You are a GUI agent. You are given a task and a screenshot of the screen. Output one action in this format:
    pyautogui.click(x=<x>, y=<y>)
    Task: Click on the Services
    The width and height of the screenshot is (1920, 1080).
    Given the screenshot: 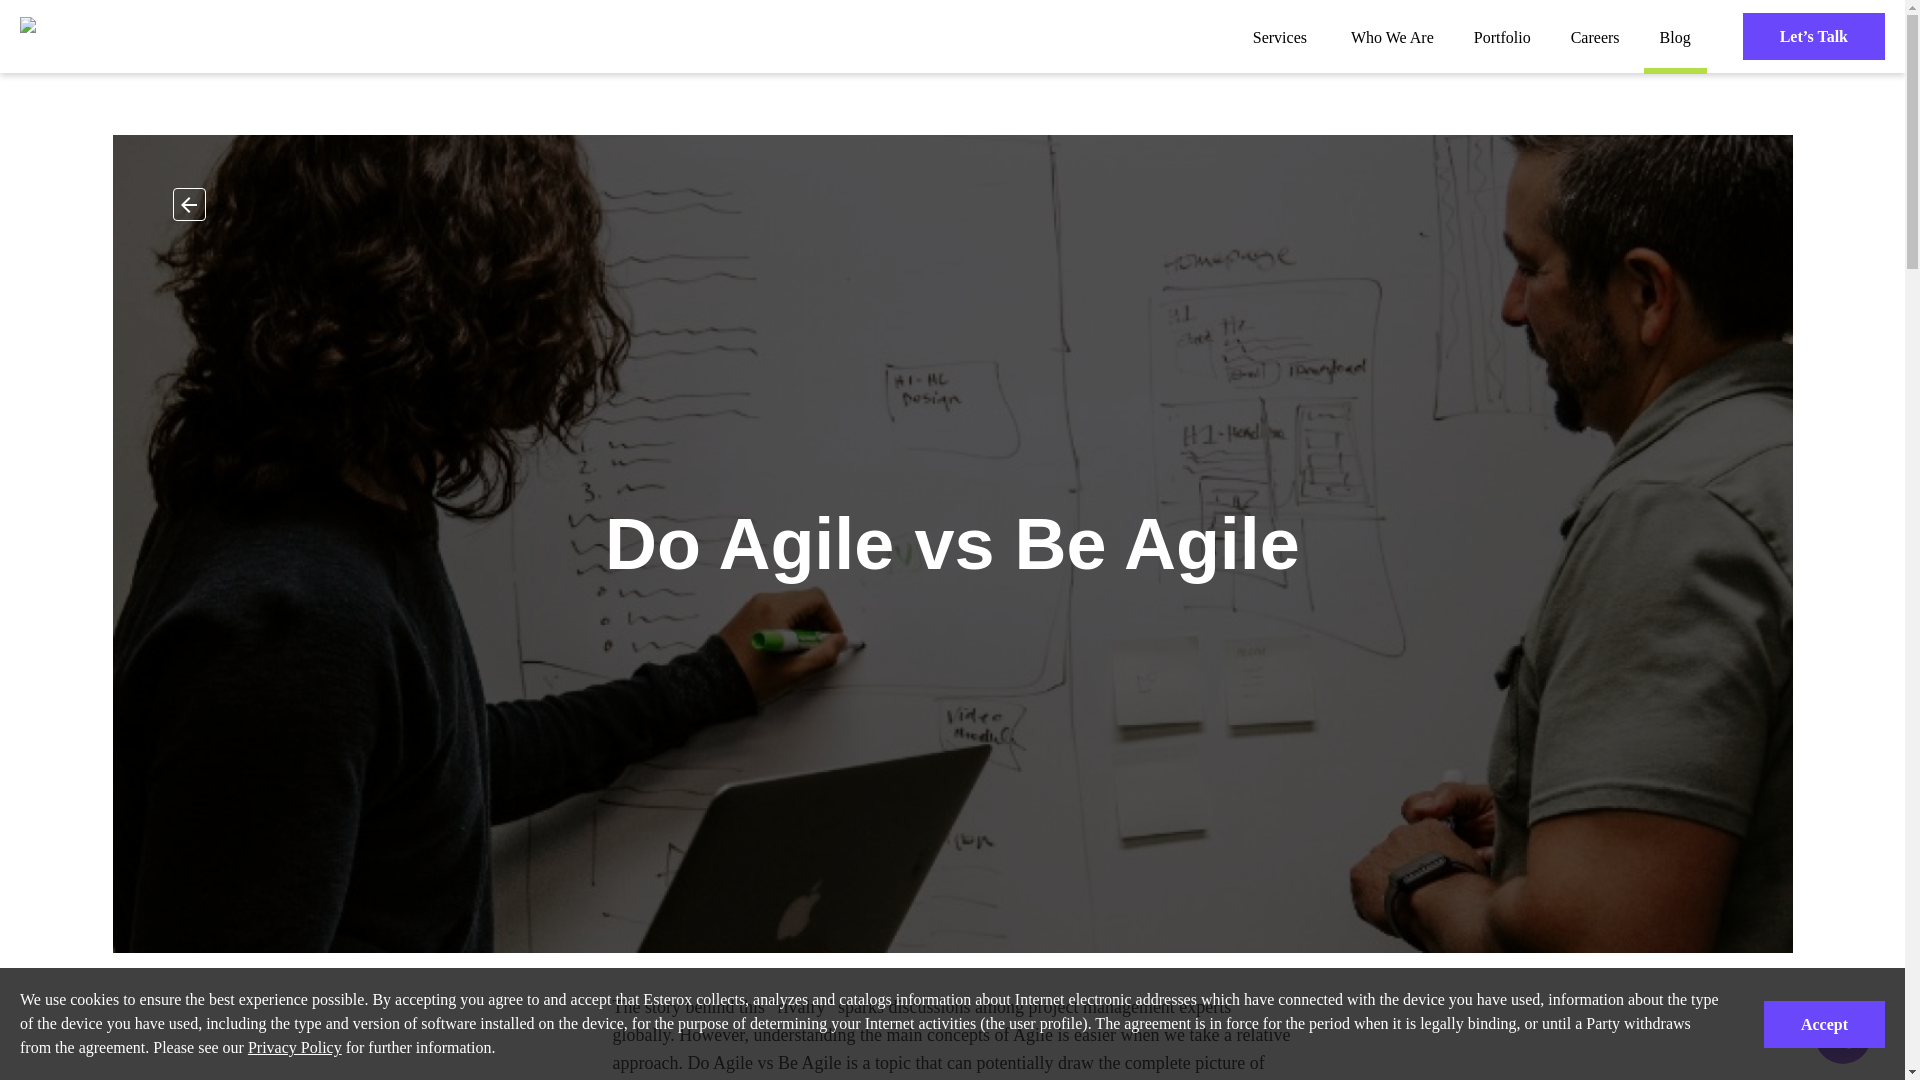 What is the action you would take?
    pyautogui.click(x=1279, y=46)
    